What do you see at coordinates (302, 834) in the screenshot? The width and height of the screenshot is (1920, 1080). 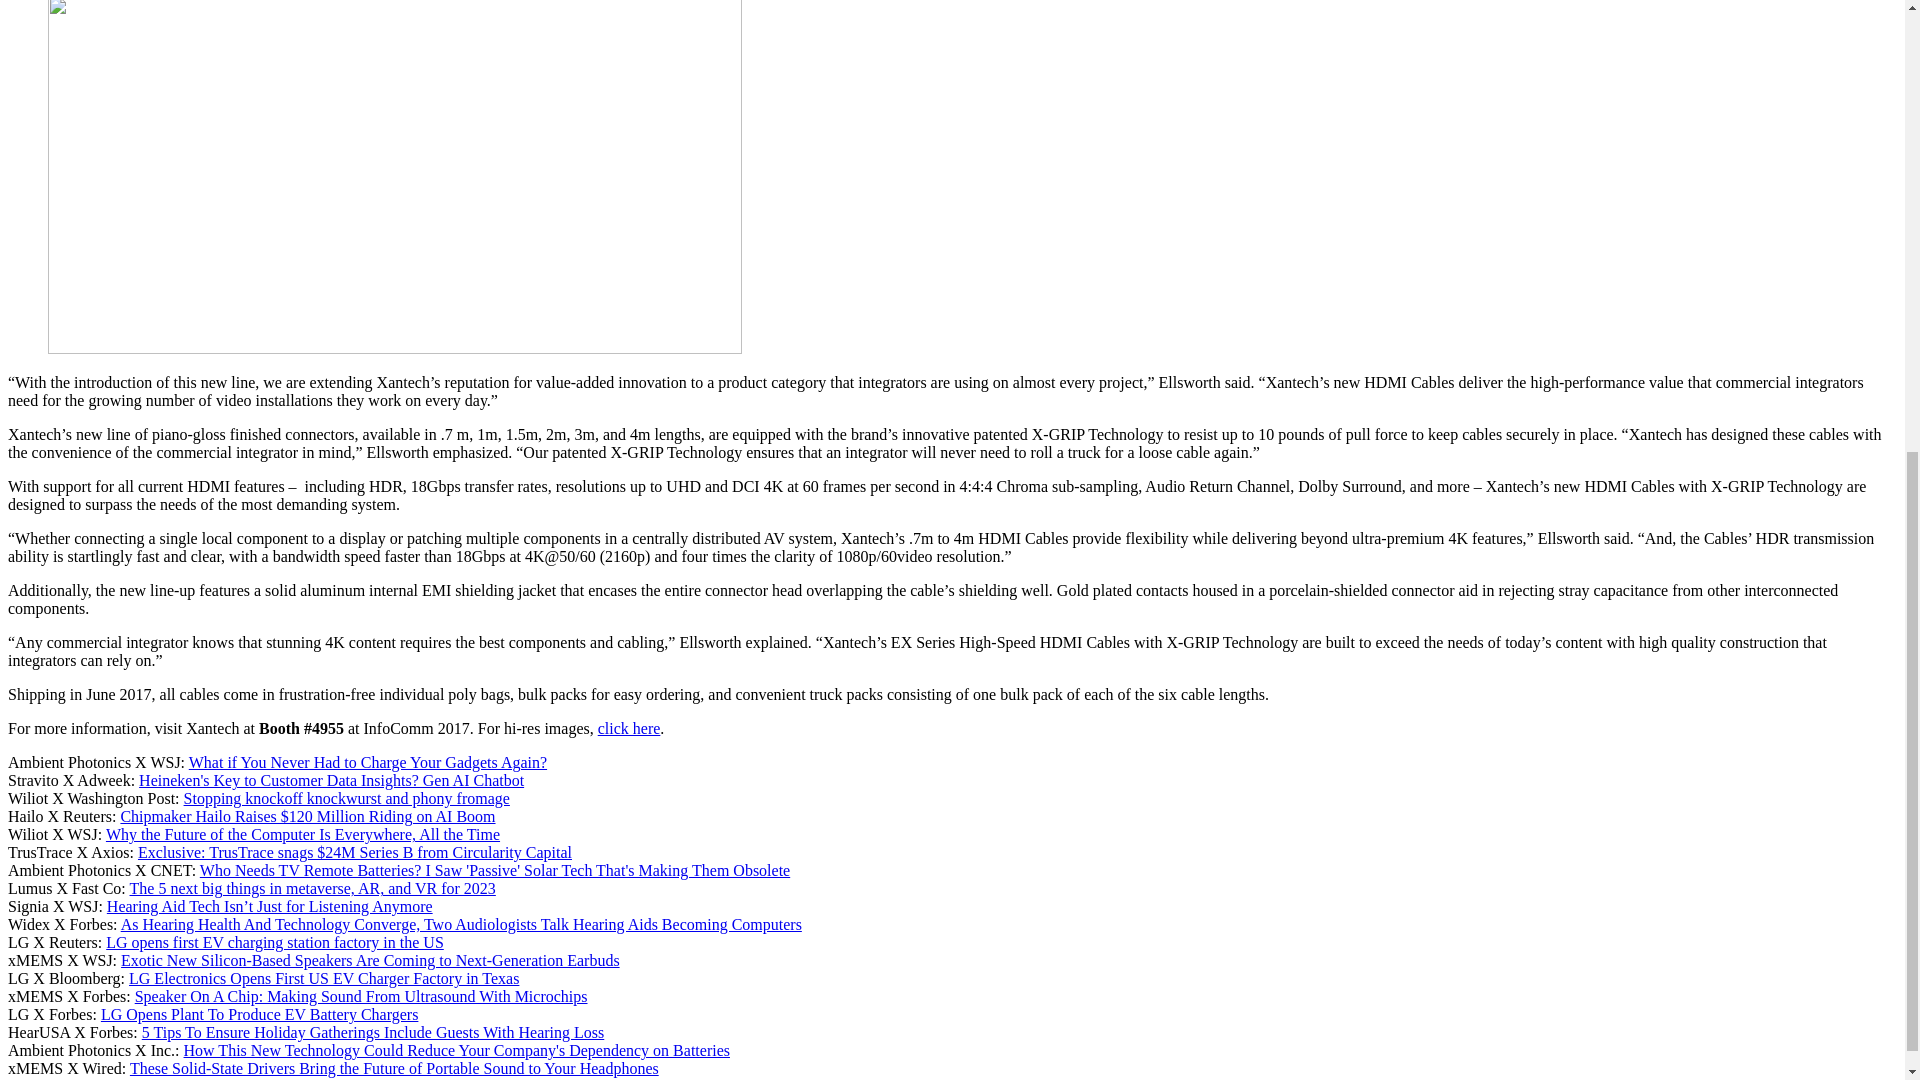 I see `Why the Future of the Computer Is Everywhere, All the Time` at bounding box center [302, 834].